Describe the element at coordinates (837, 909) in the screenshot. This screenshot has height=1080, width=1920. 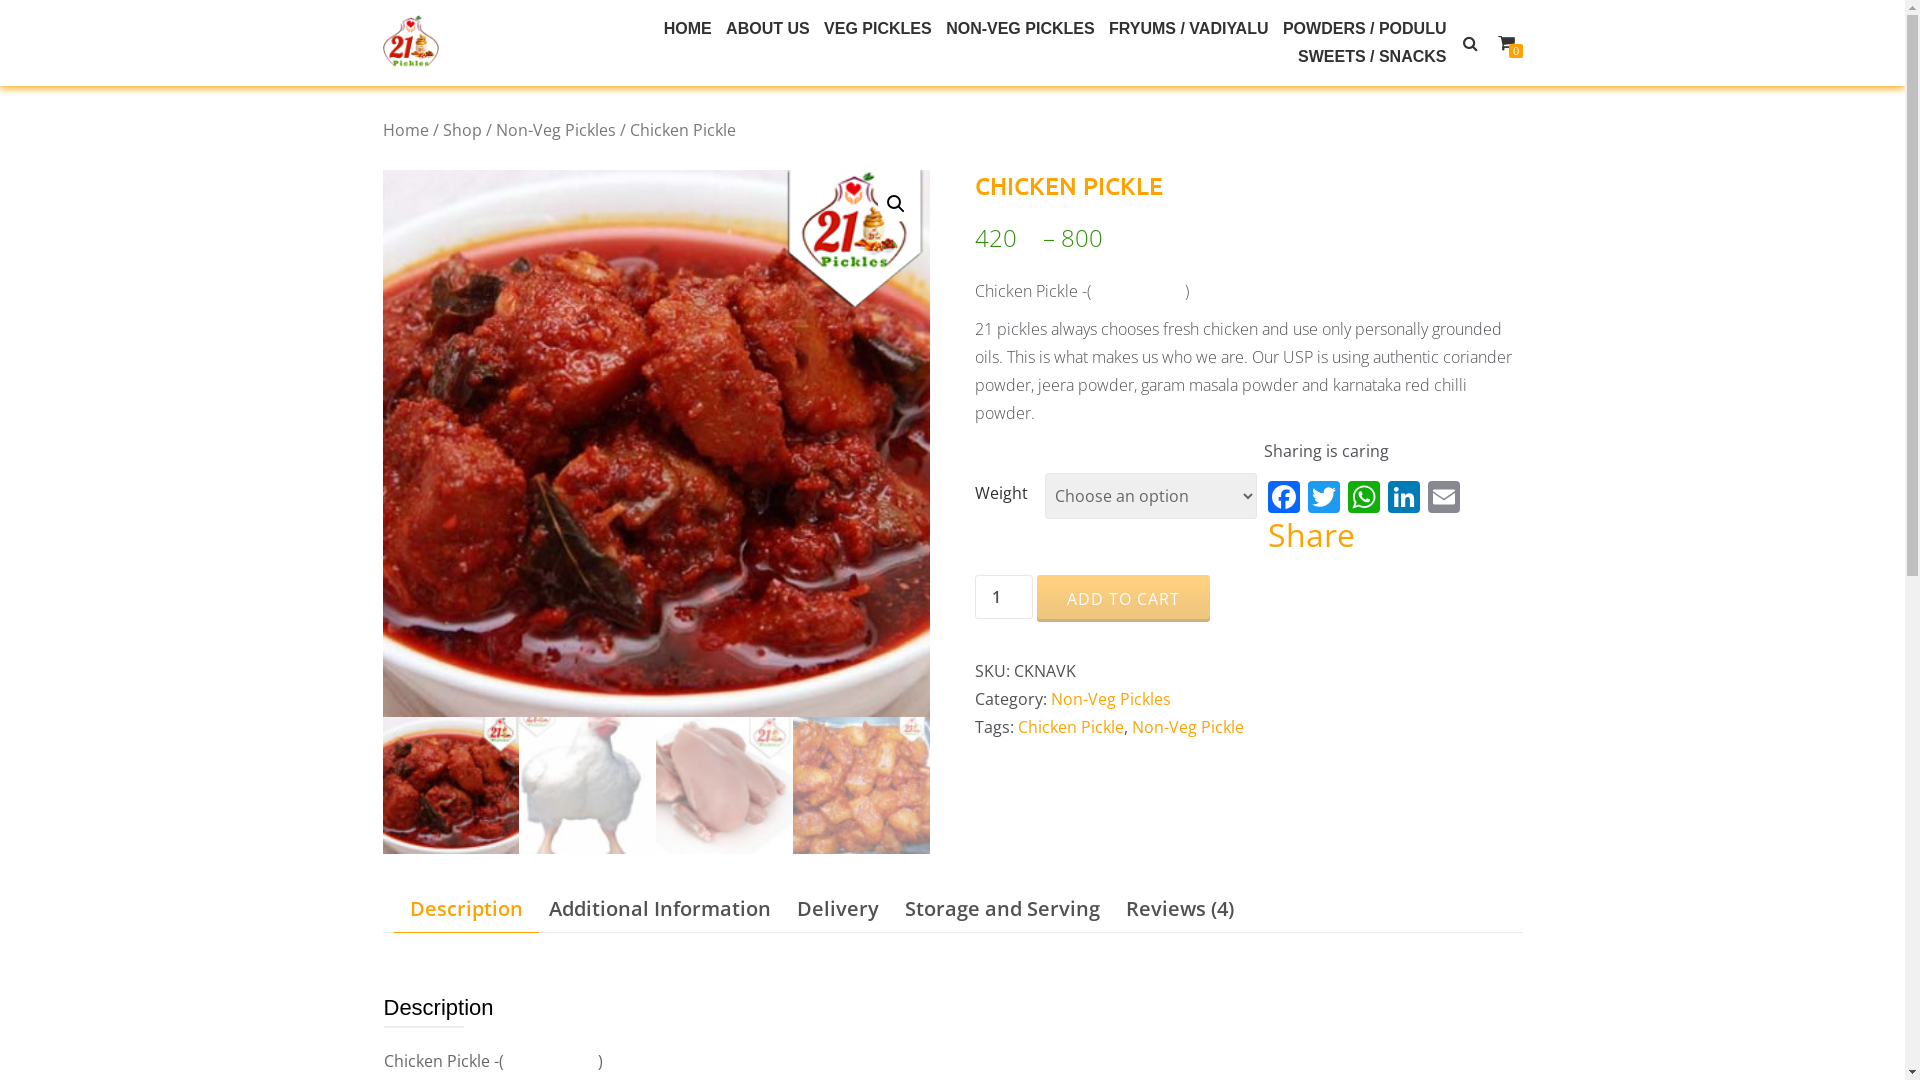
I see `Delivery` at that location.